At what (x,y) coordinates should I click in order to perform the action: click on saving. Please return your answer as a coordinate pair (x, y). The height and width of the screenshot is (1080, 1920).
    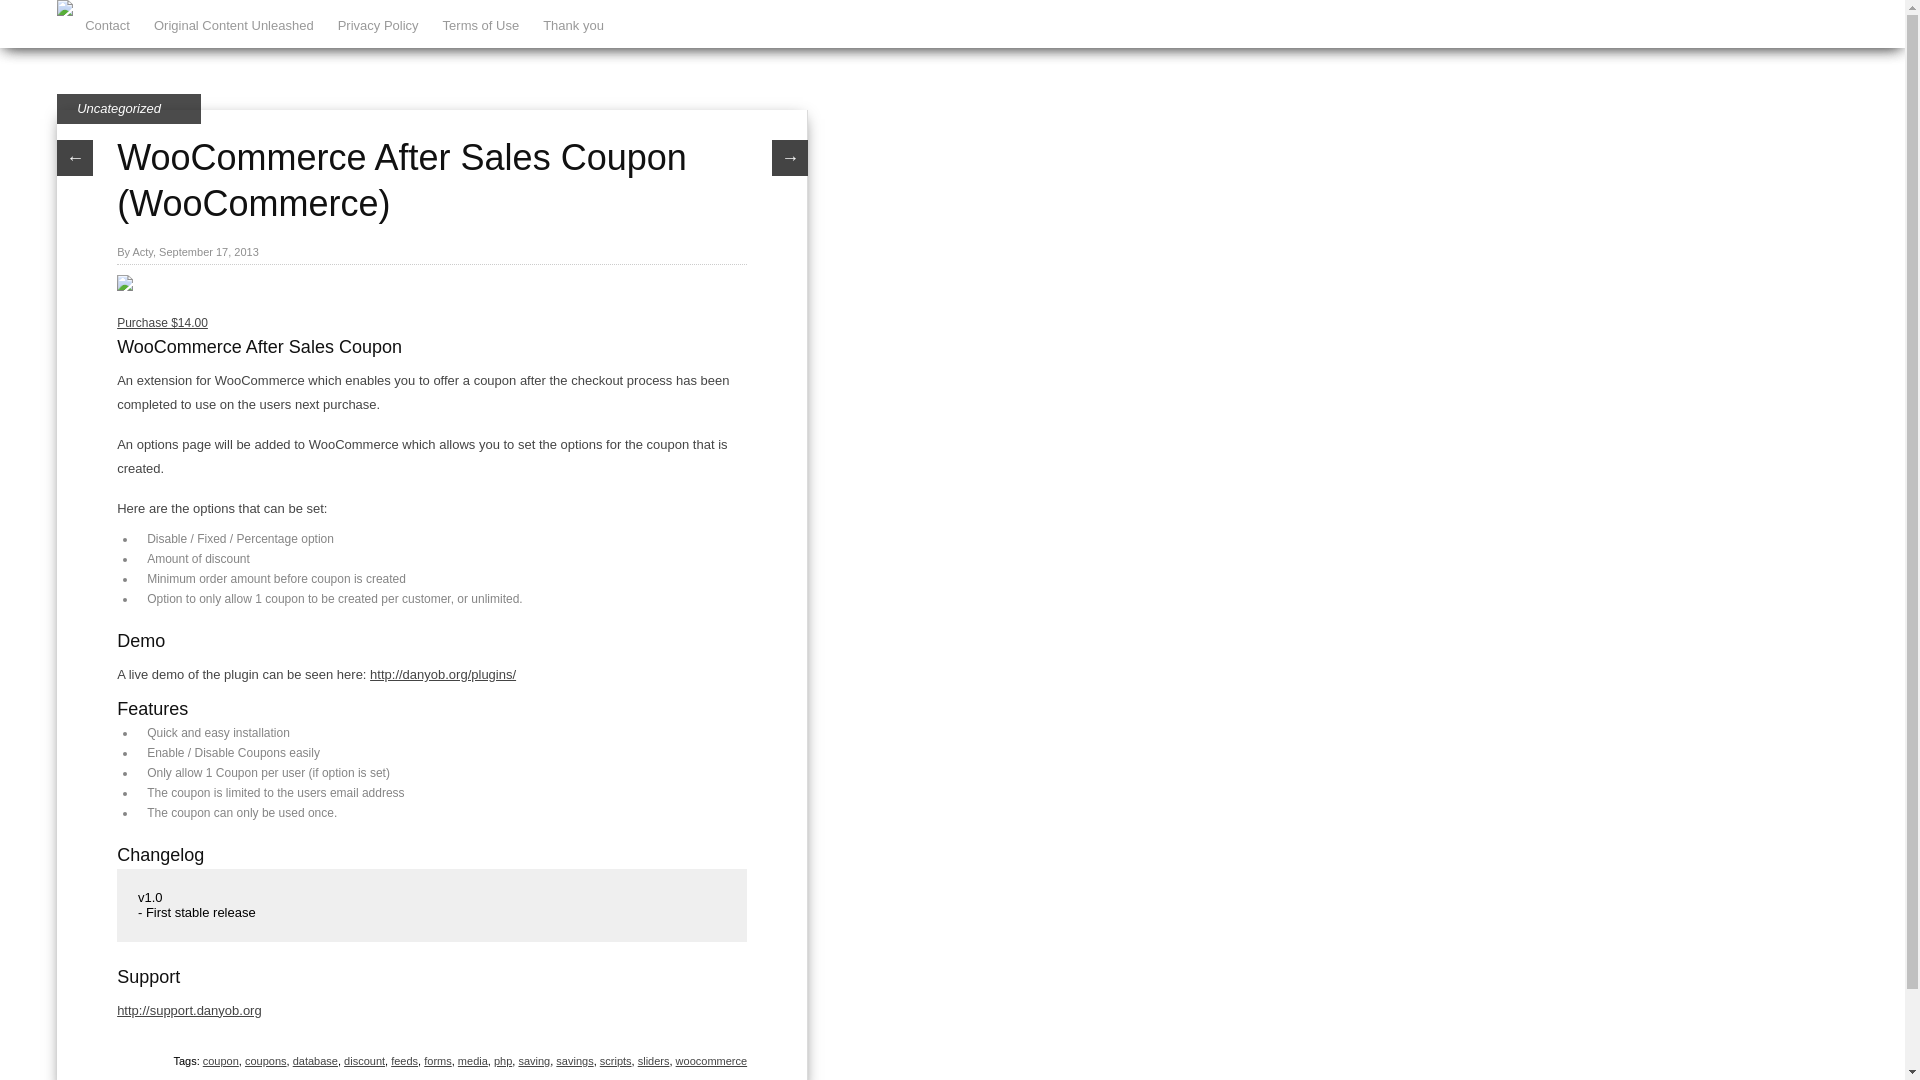
    Looking at the image, I should click on (534, 1061).